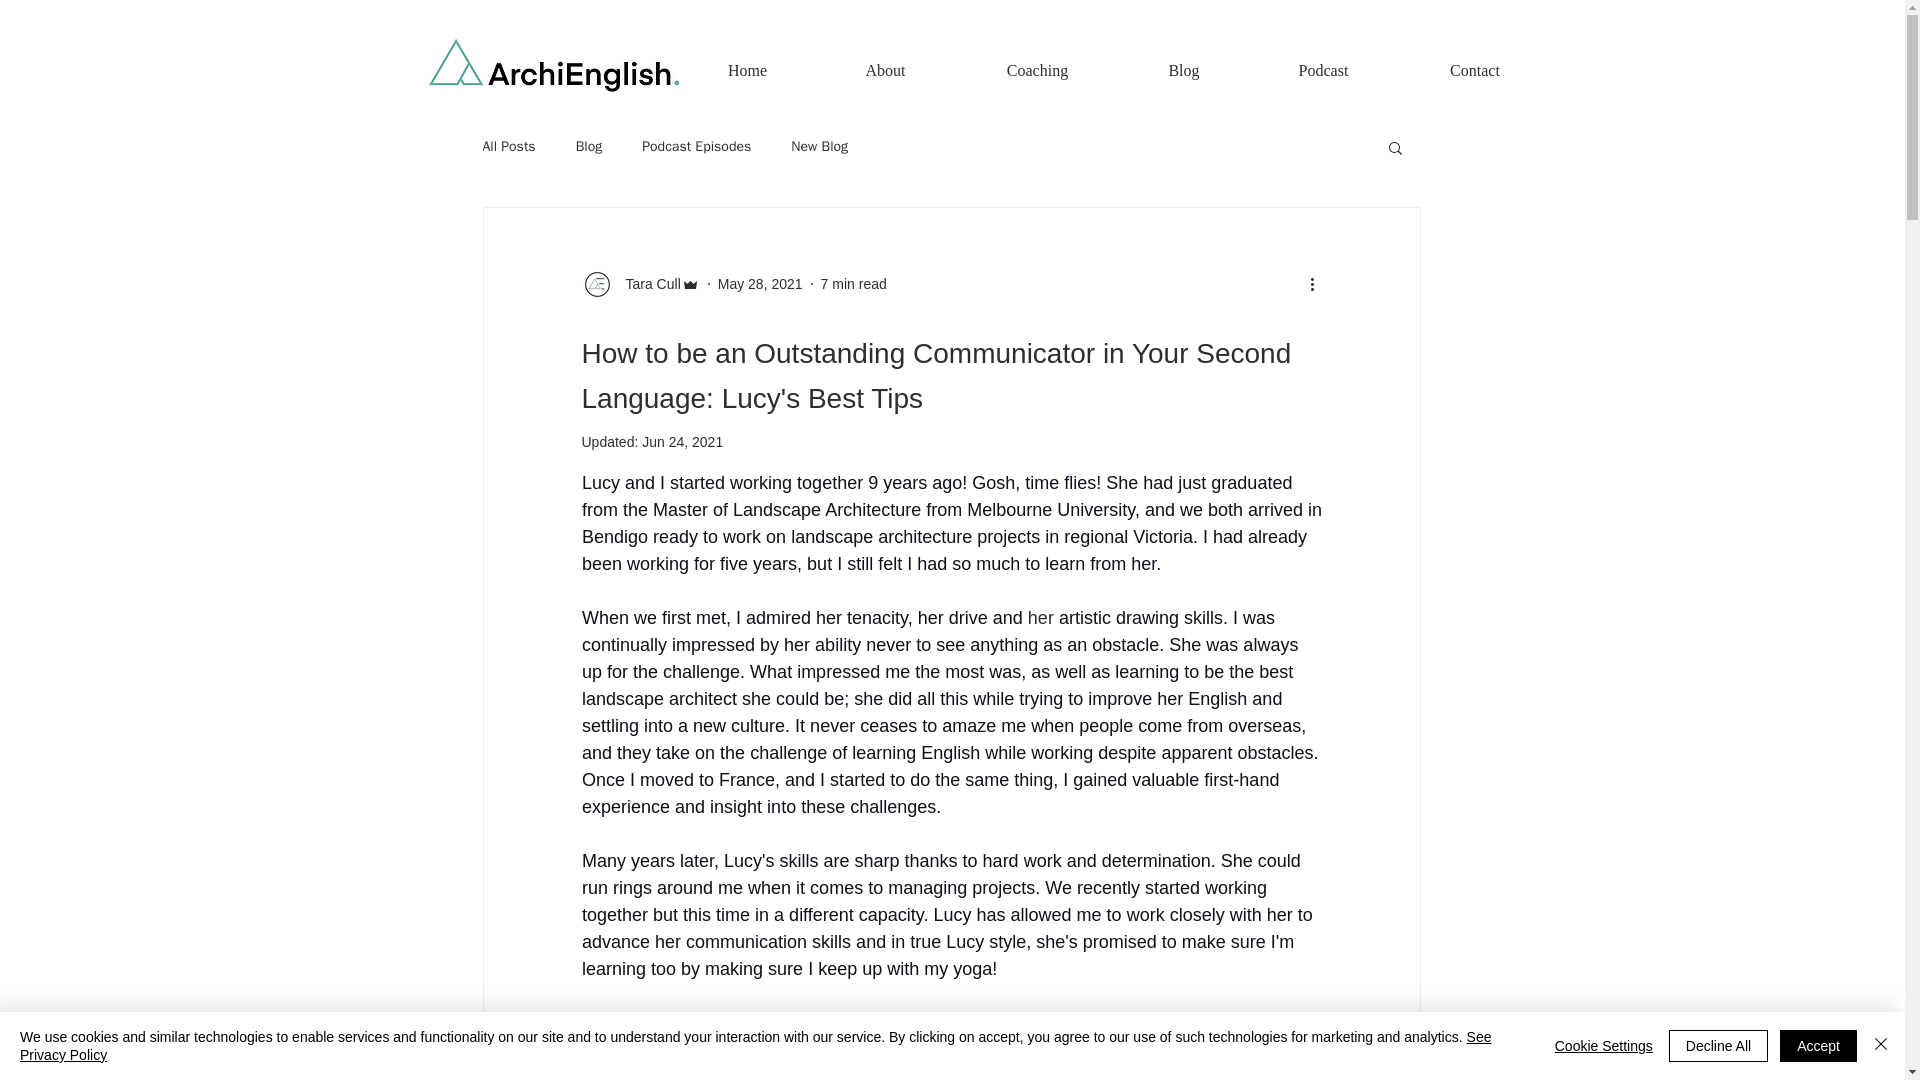 This screenshot has width=1920, height=1080. What do you see at coordinates (1718, 1046) in the screenshot?
I see `Decline All` at bounding box center [1718, 1046].